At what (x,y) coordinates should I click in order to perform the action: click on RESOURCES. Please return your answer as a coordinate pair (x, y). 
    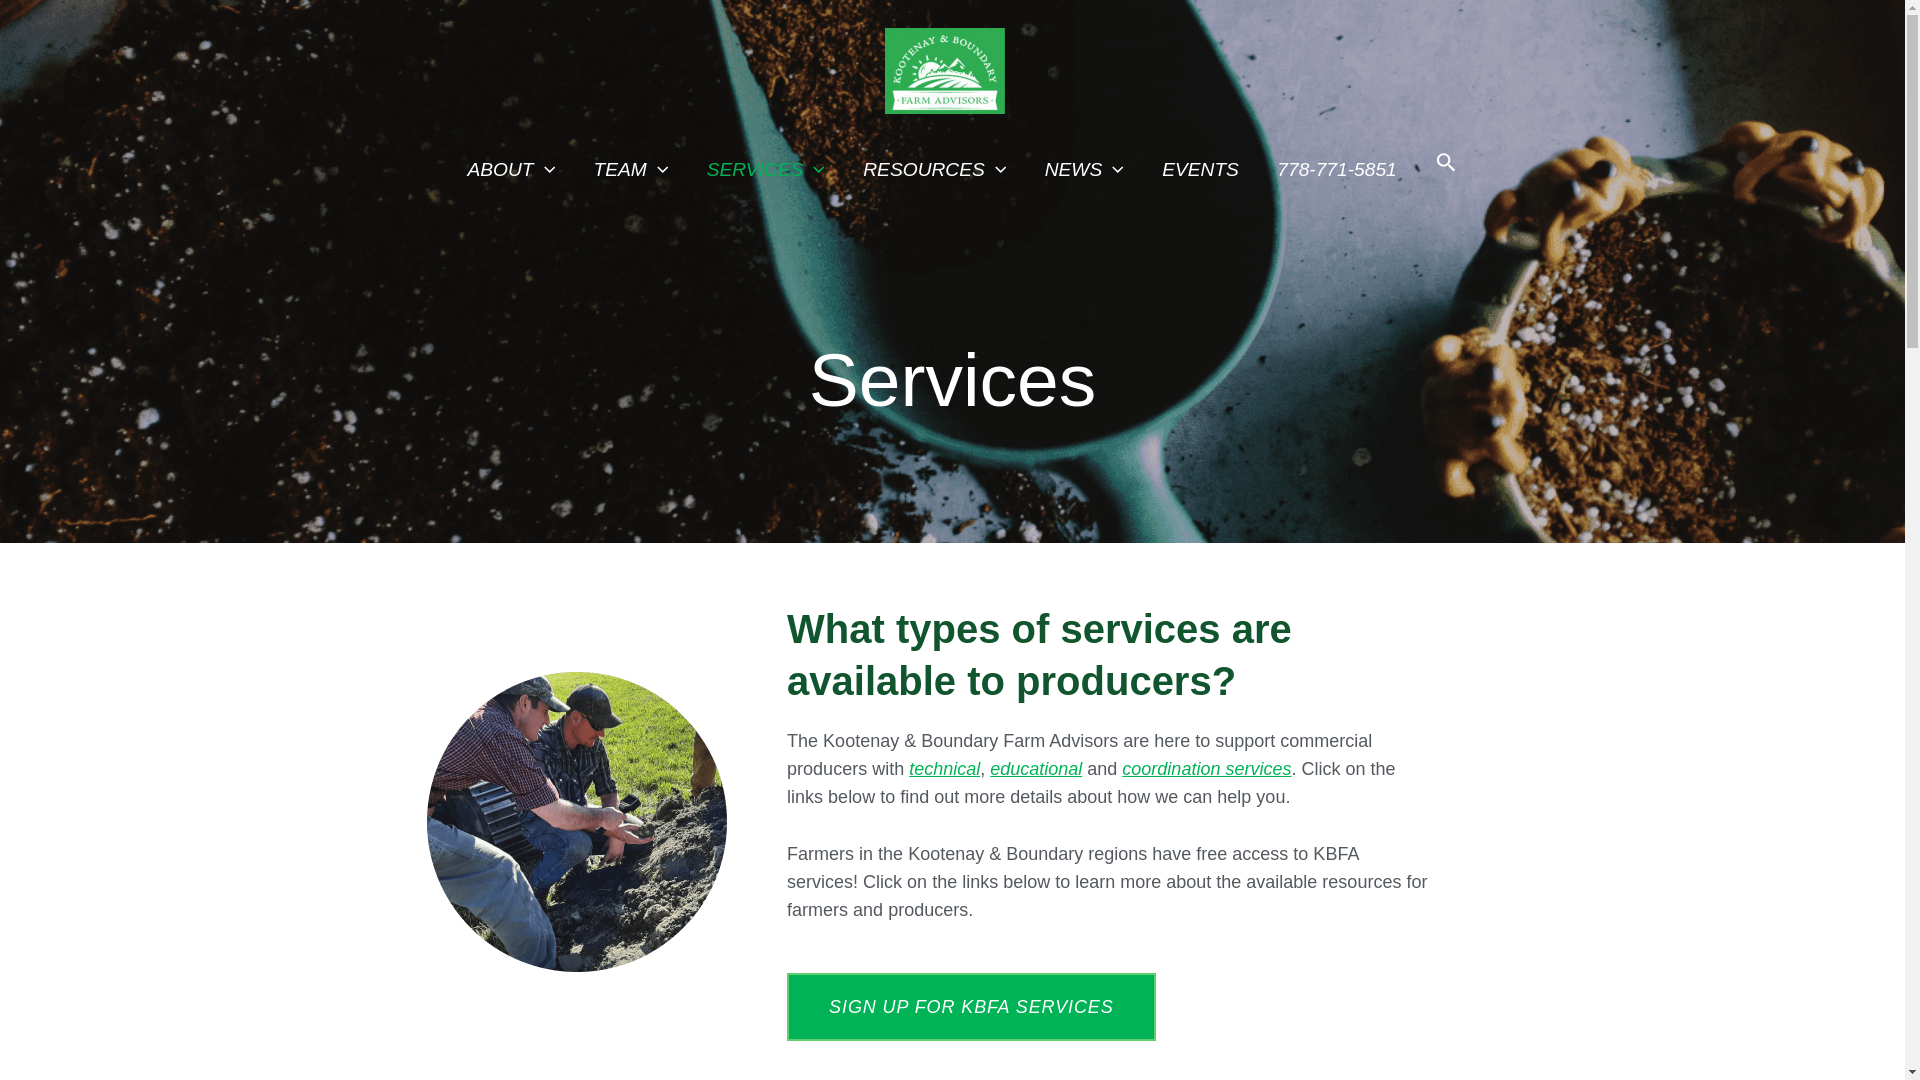
    Looking at the image, I should click on (934, 170).